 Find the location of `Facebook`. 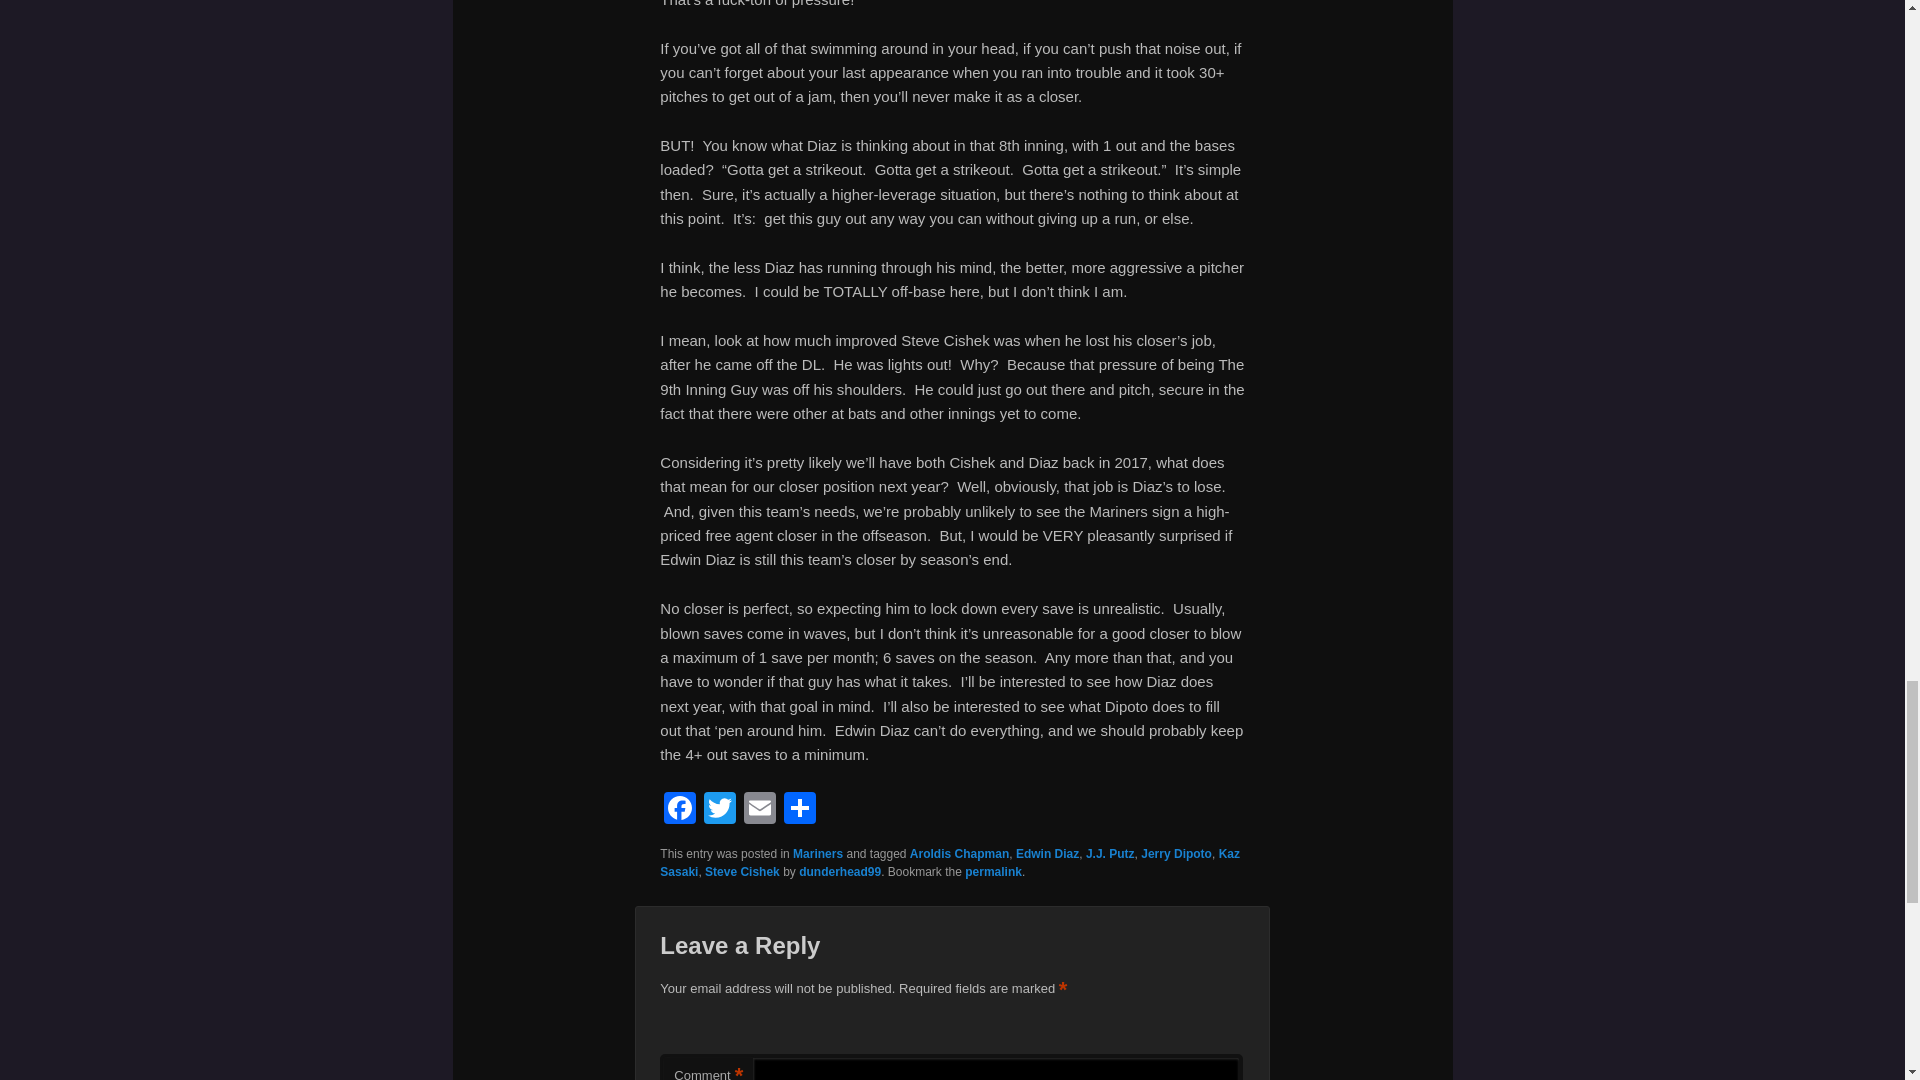

Facebook is located at coordinates (680, 810).